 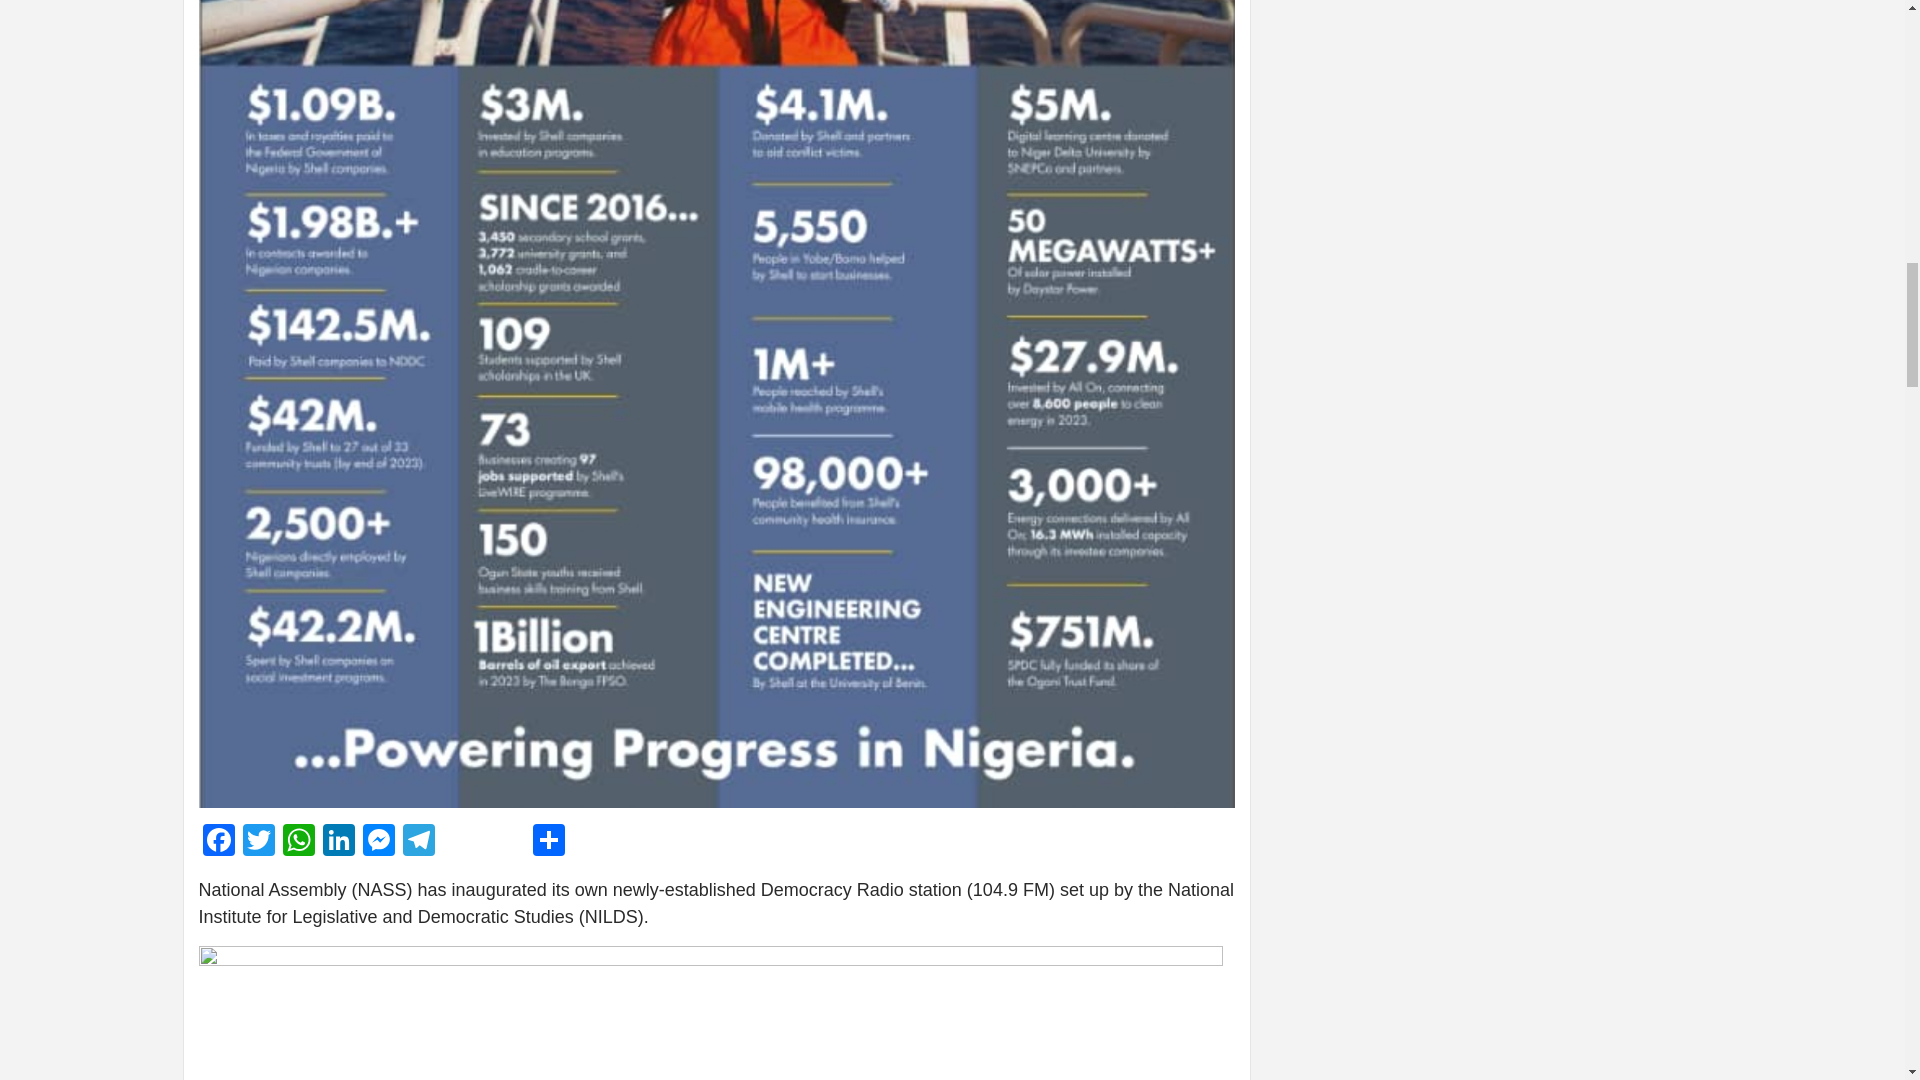 I want to click on Share, so click(x=548, y=842).